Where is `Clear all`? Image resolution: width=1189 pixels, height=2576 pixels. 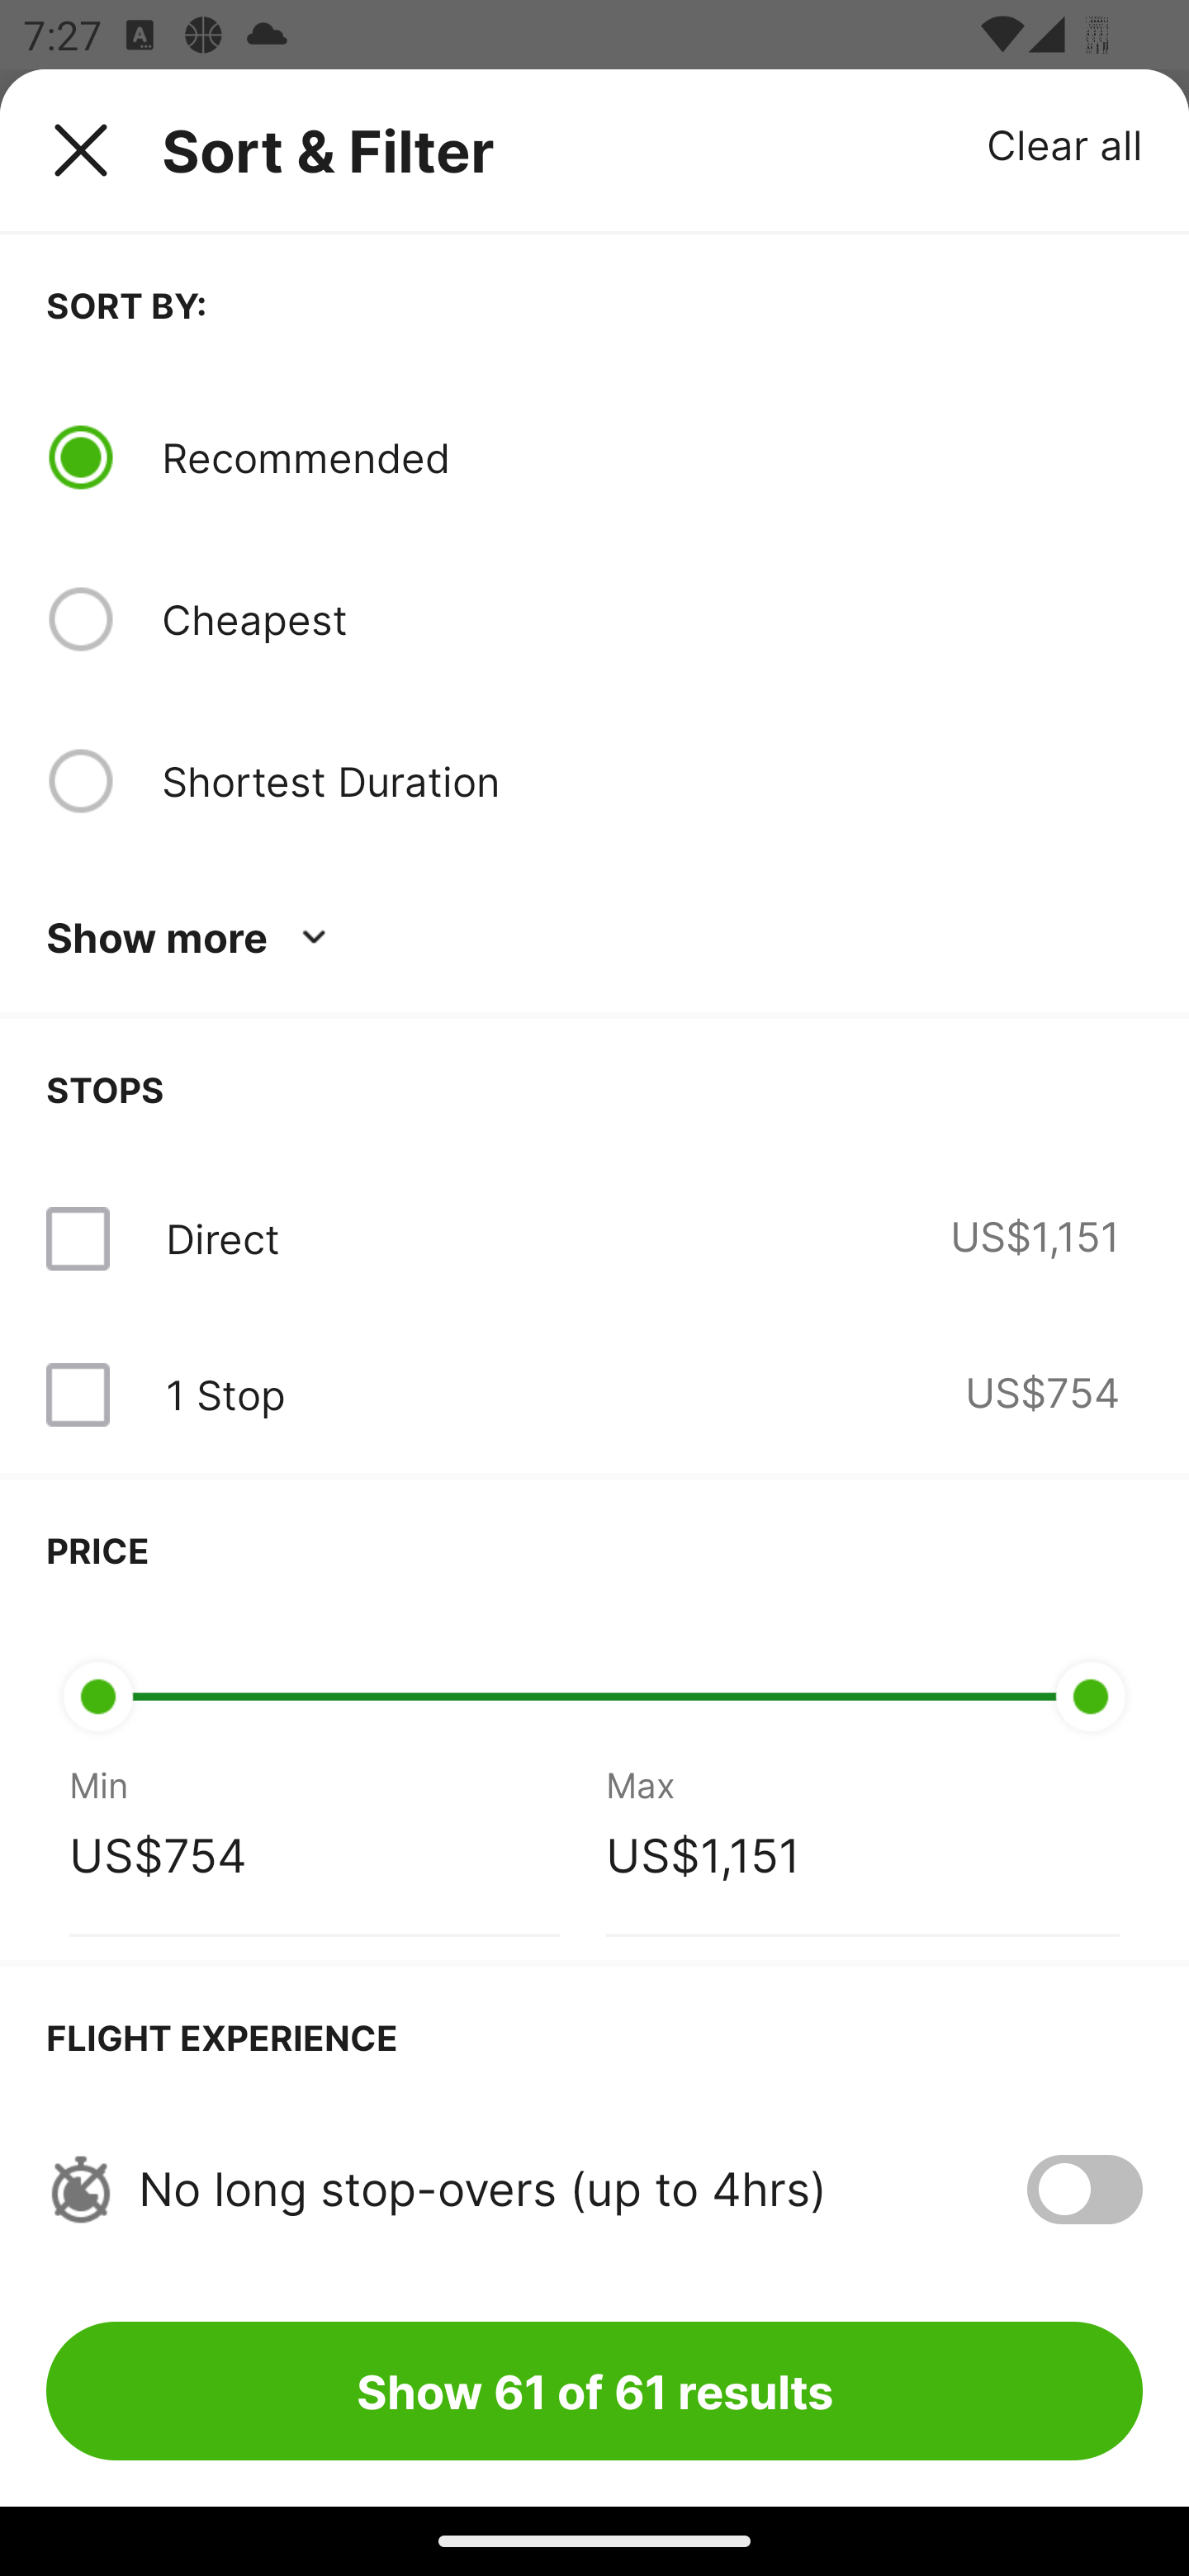 Clear all is located at coordinates (1065, 144).